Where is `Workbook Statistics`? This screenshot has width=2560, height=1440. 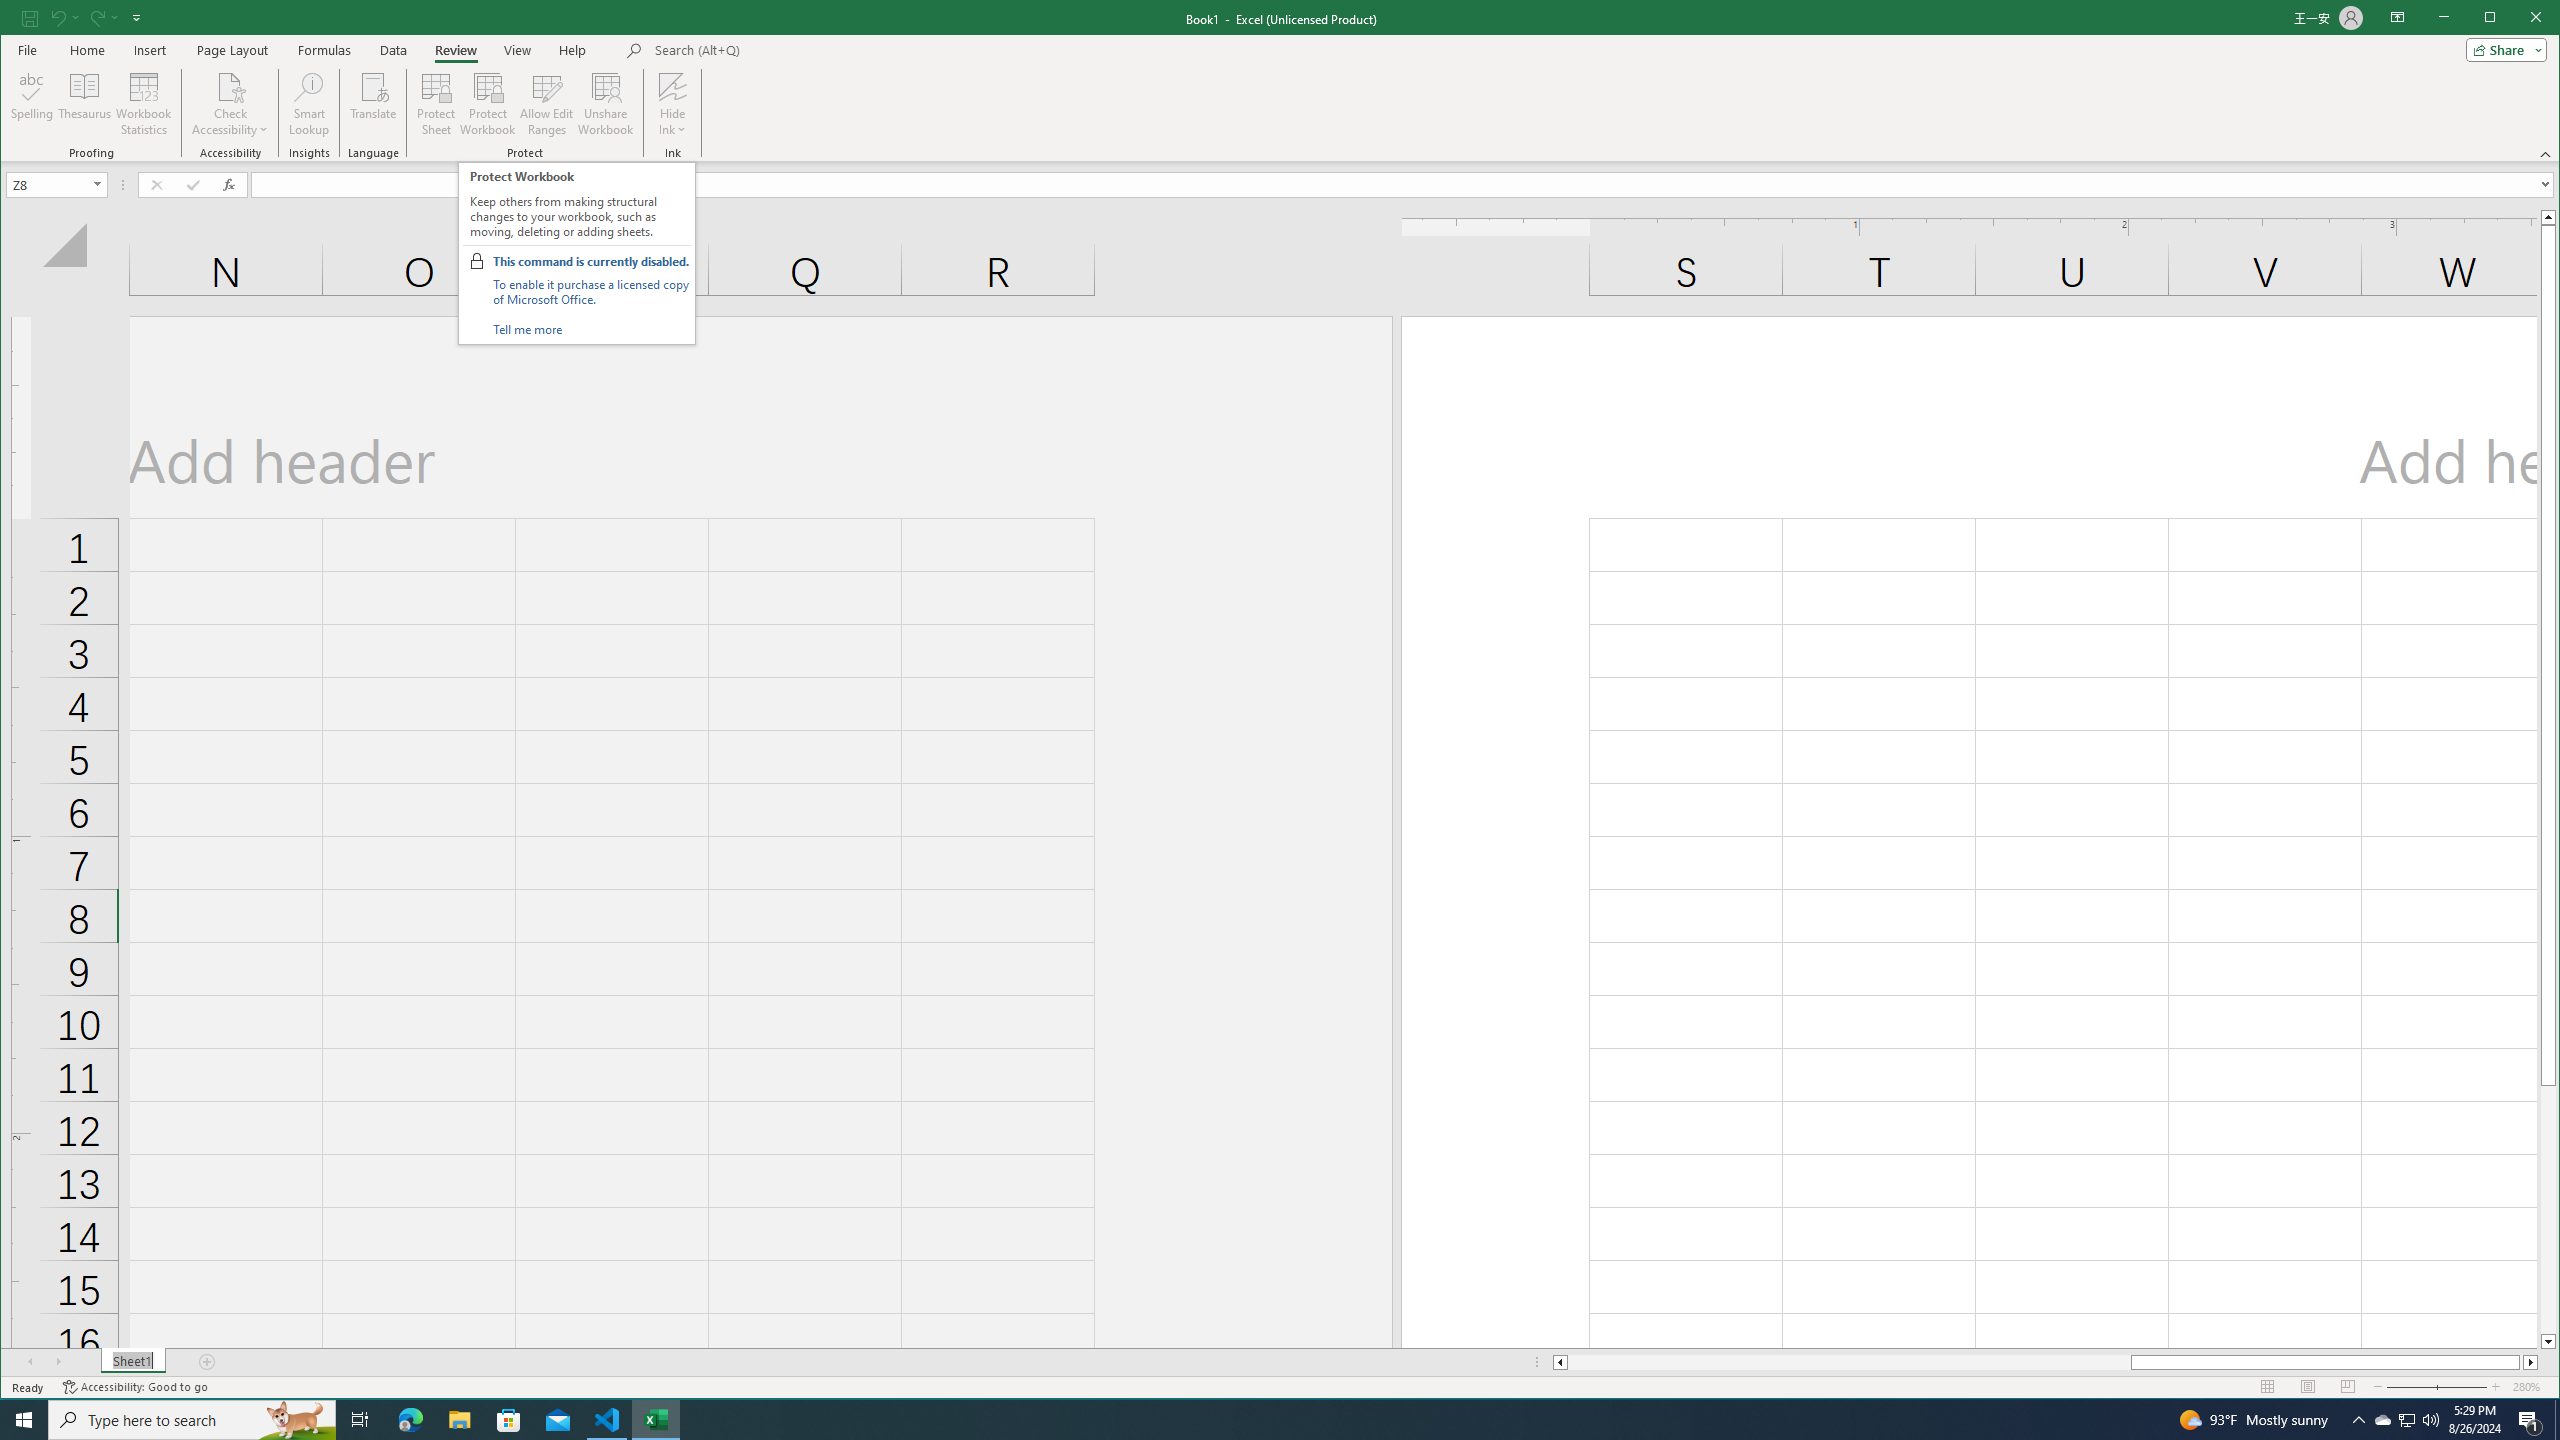
Workbook Statistics is located at coordinates (144, 104).